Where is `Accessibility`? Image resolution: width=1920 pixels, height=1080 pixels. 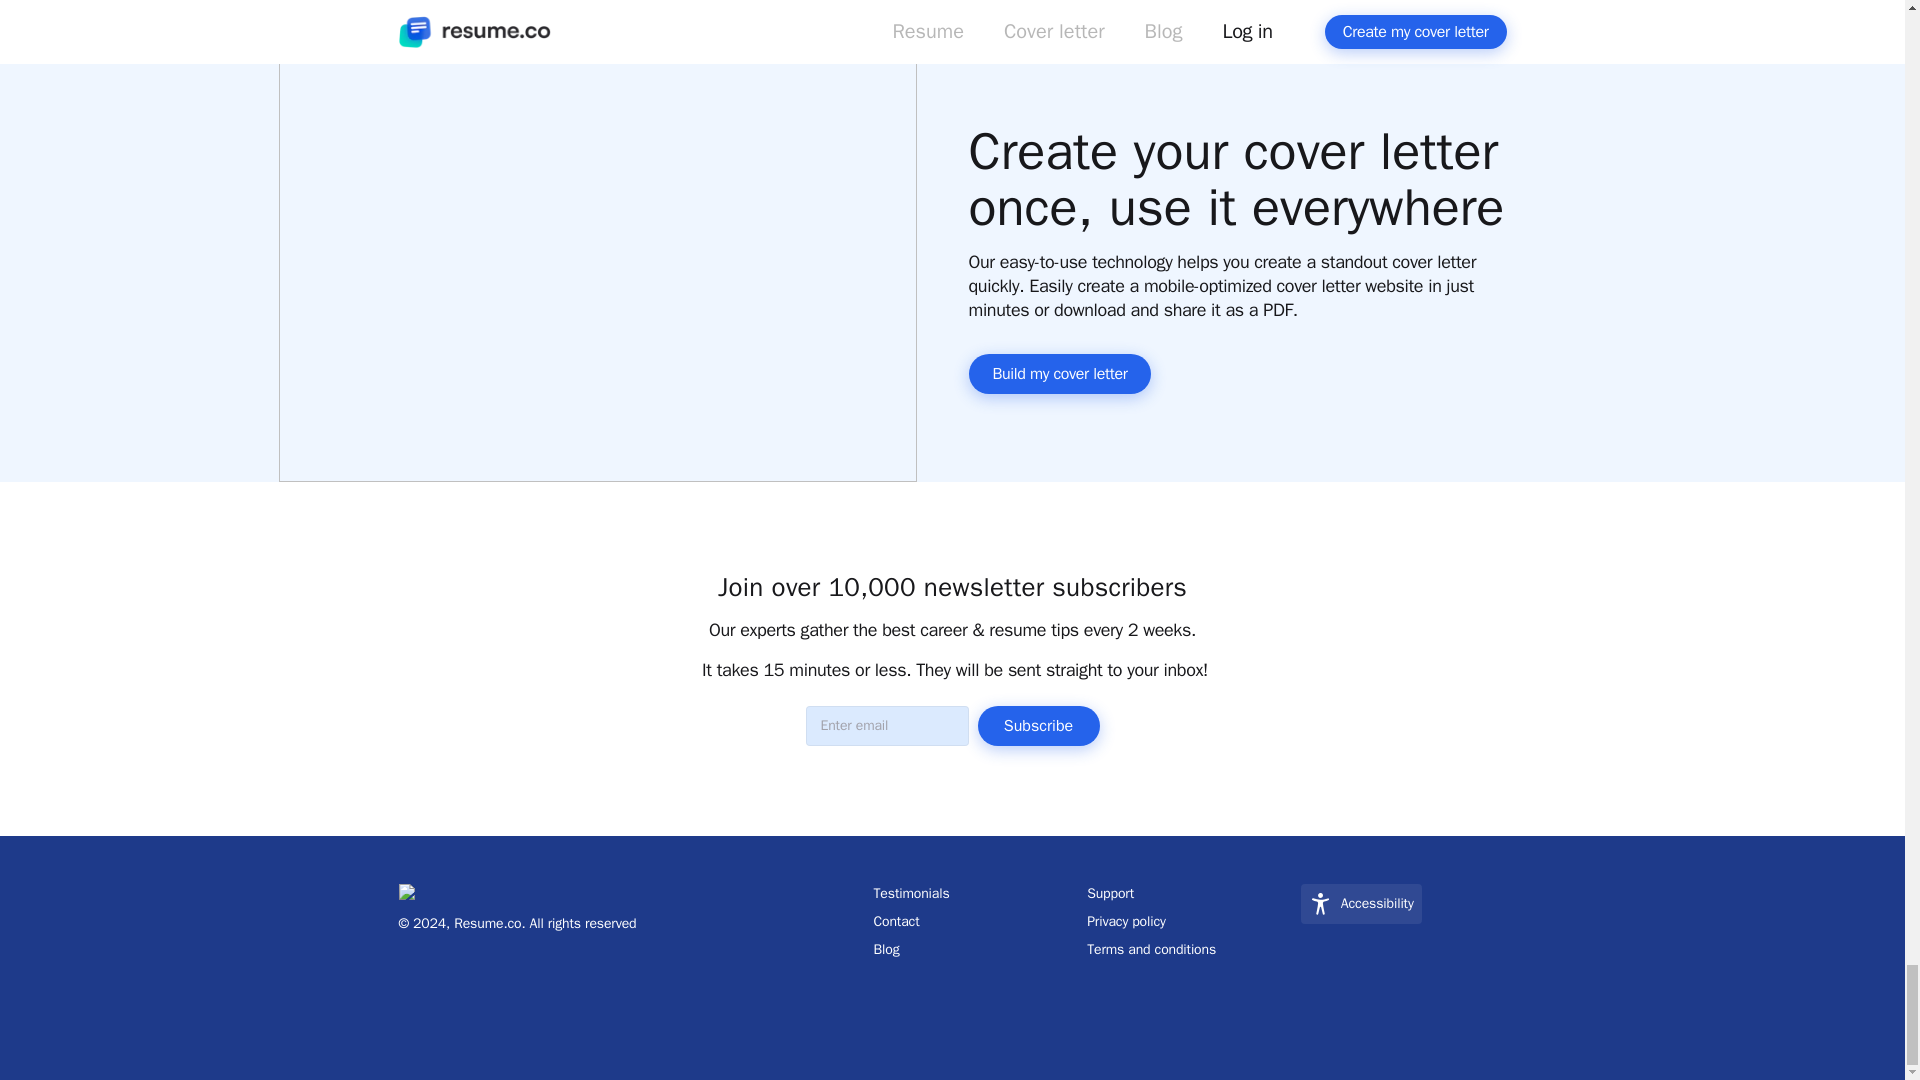
Accessibility is located at coordinates (1362, 904).